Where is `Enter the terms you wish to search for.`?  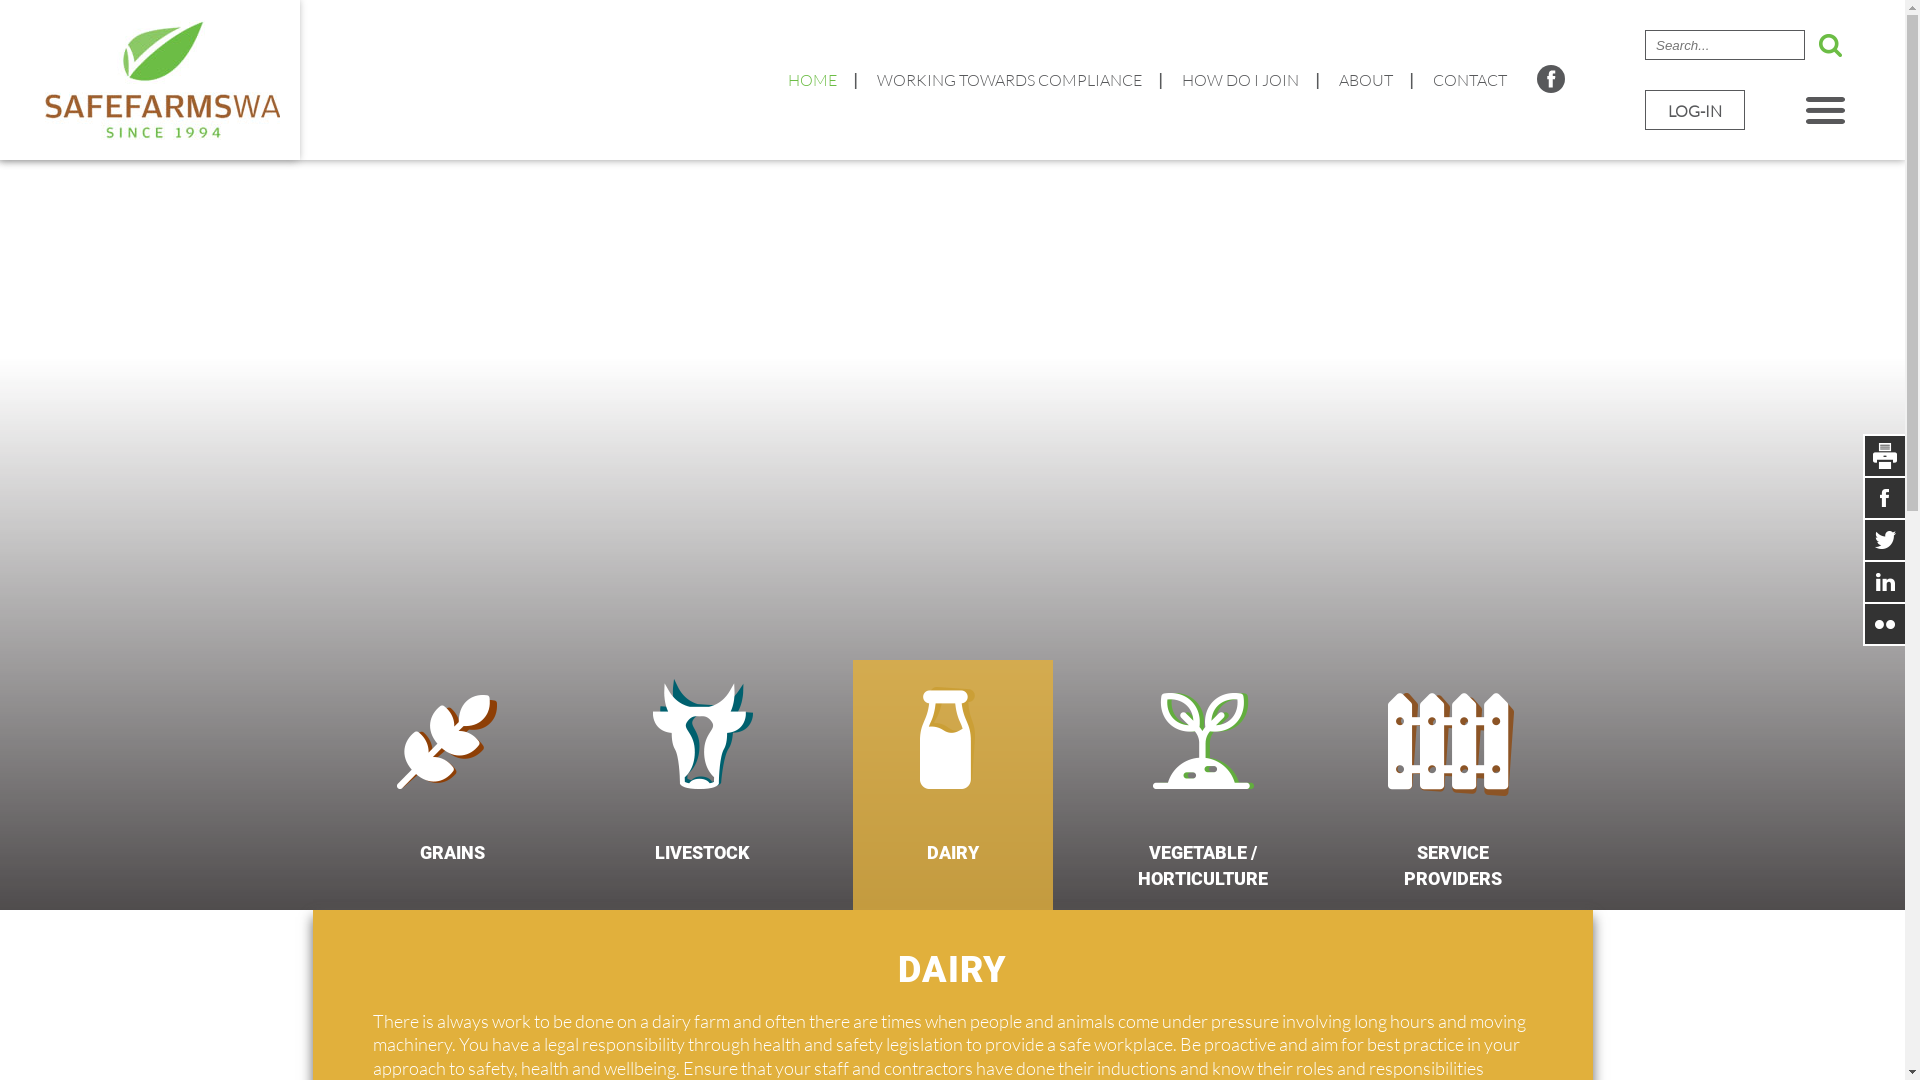
Enter the terms you wish to search for. is located at coordinates (1725, 45).